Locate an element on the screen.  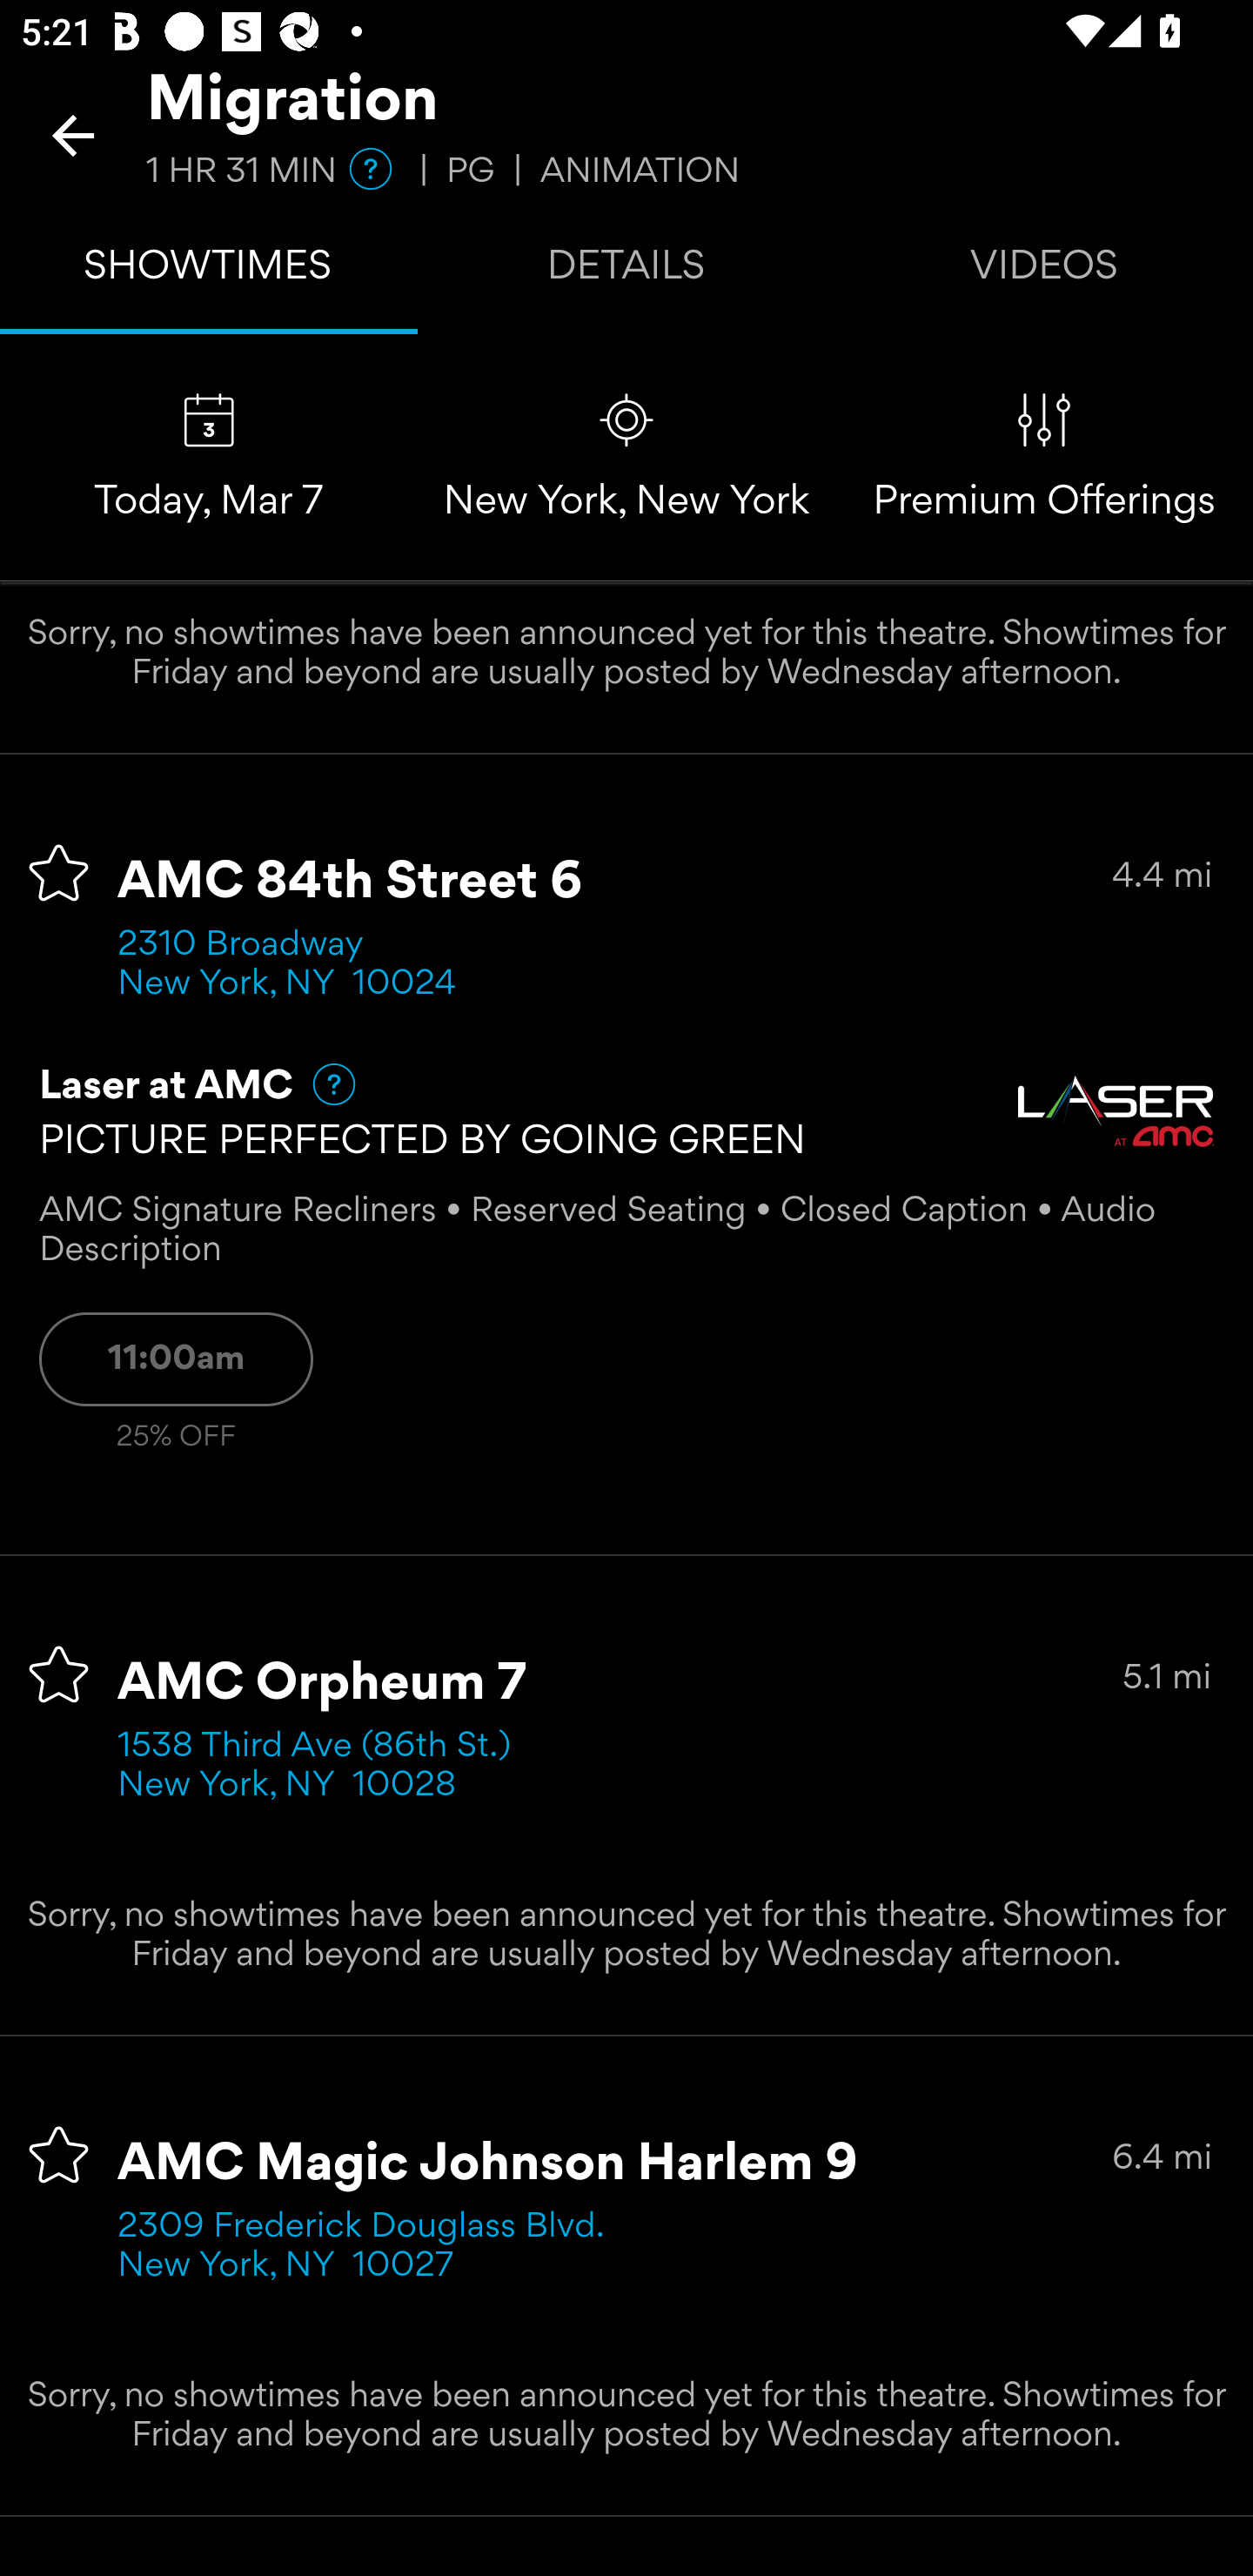
AMC Orpheum 7 is located at coordinates (322, 1685).